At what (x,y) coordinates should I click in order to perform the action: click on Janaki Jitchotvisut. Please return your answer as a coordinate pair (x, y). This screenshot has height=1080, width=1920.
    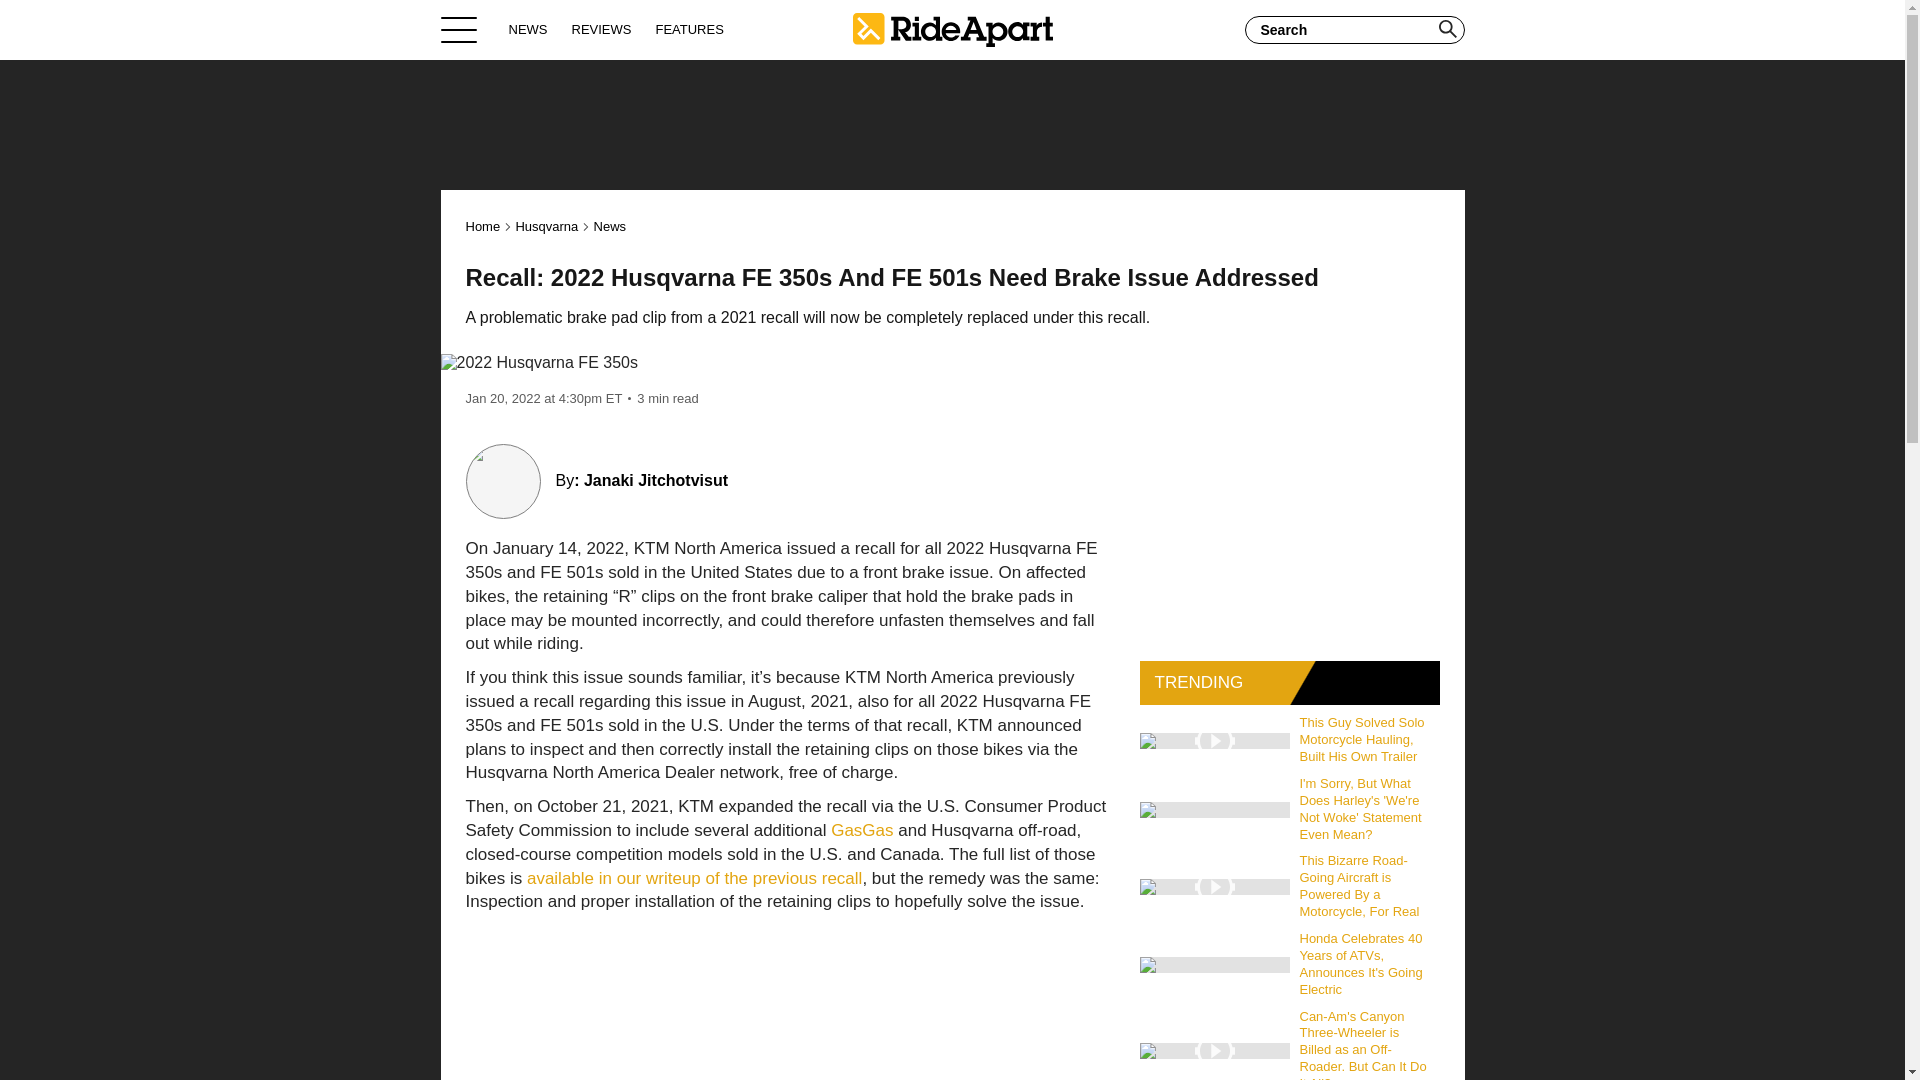
    Looking at the image, I should click on (655, 480).